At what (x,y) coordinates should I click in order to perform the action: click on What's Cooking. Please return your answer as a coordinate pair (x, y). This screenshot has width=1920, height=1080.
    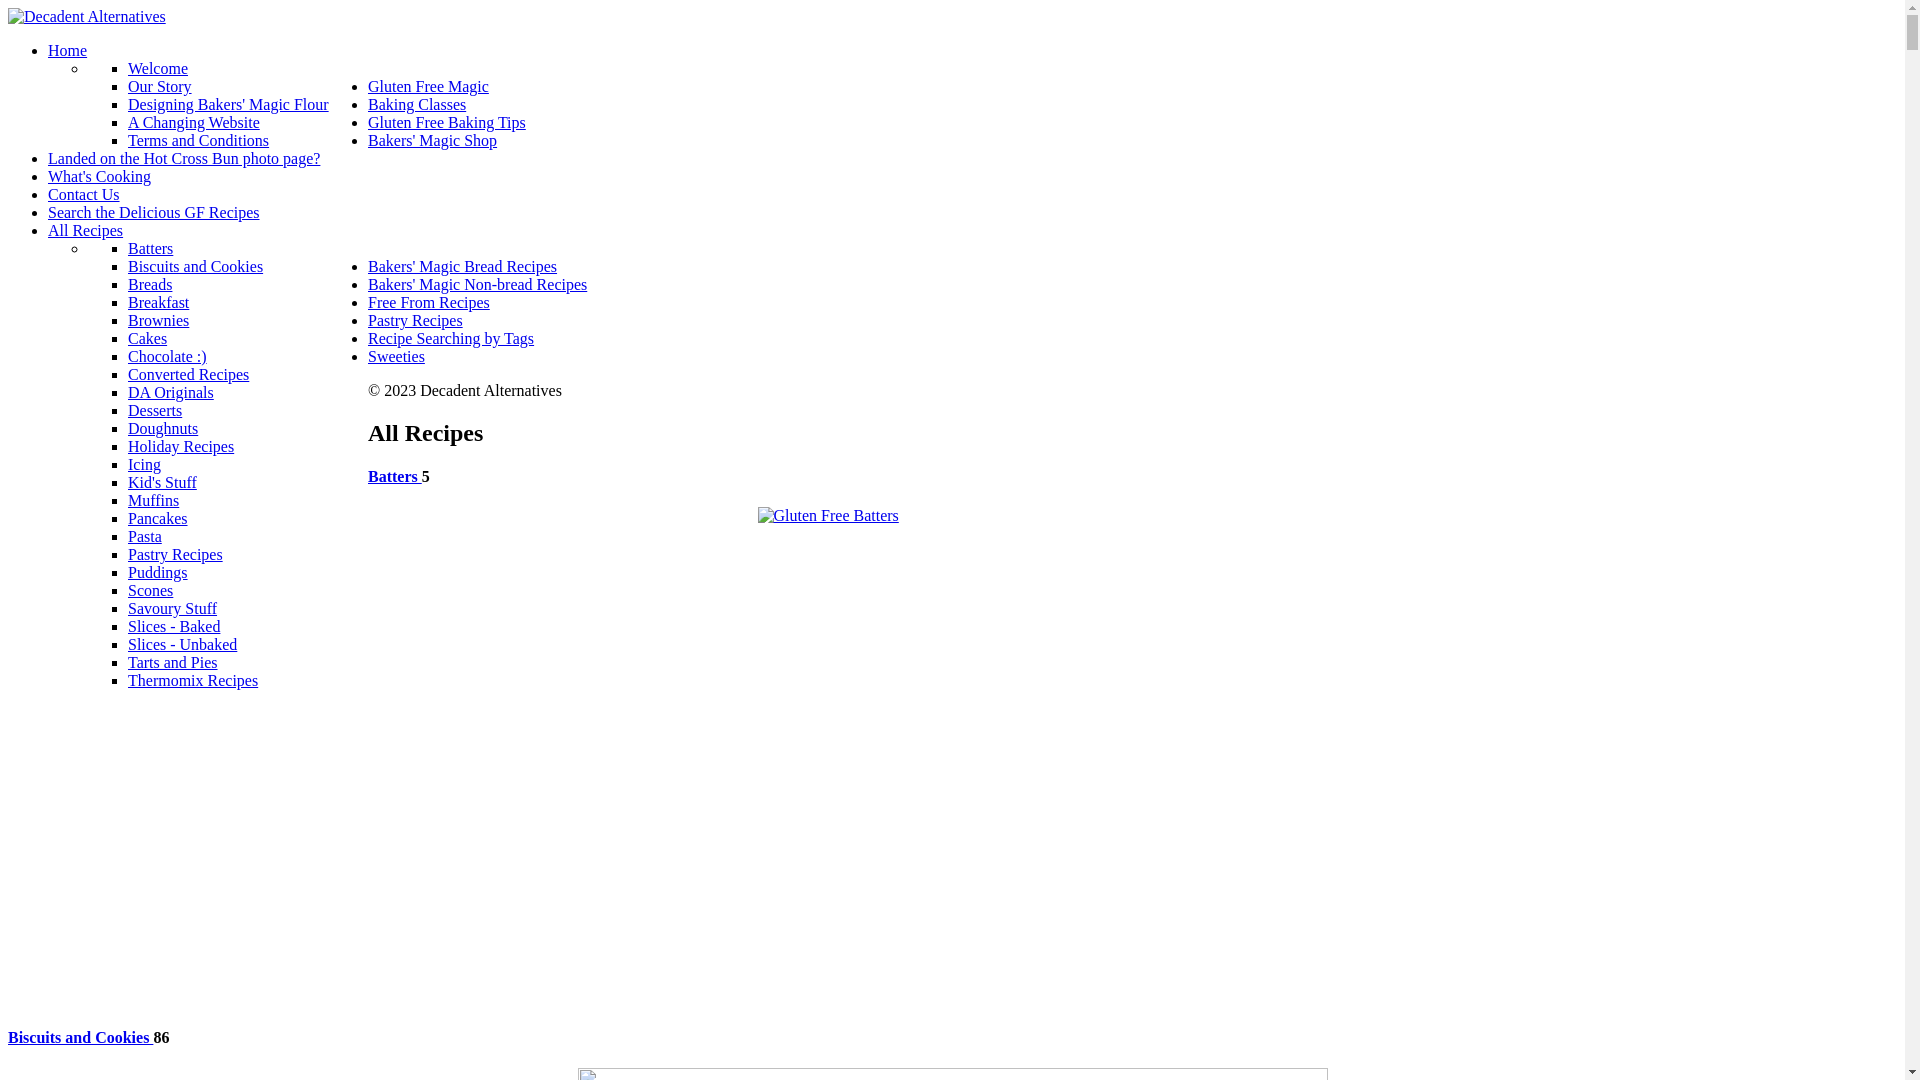
    Looking at the image, I should click on (100, 176).